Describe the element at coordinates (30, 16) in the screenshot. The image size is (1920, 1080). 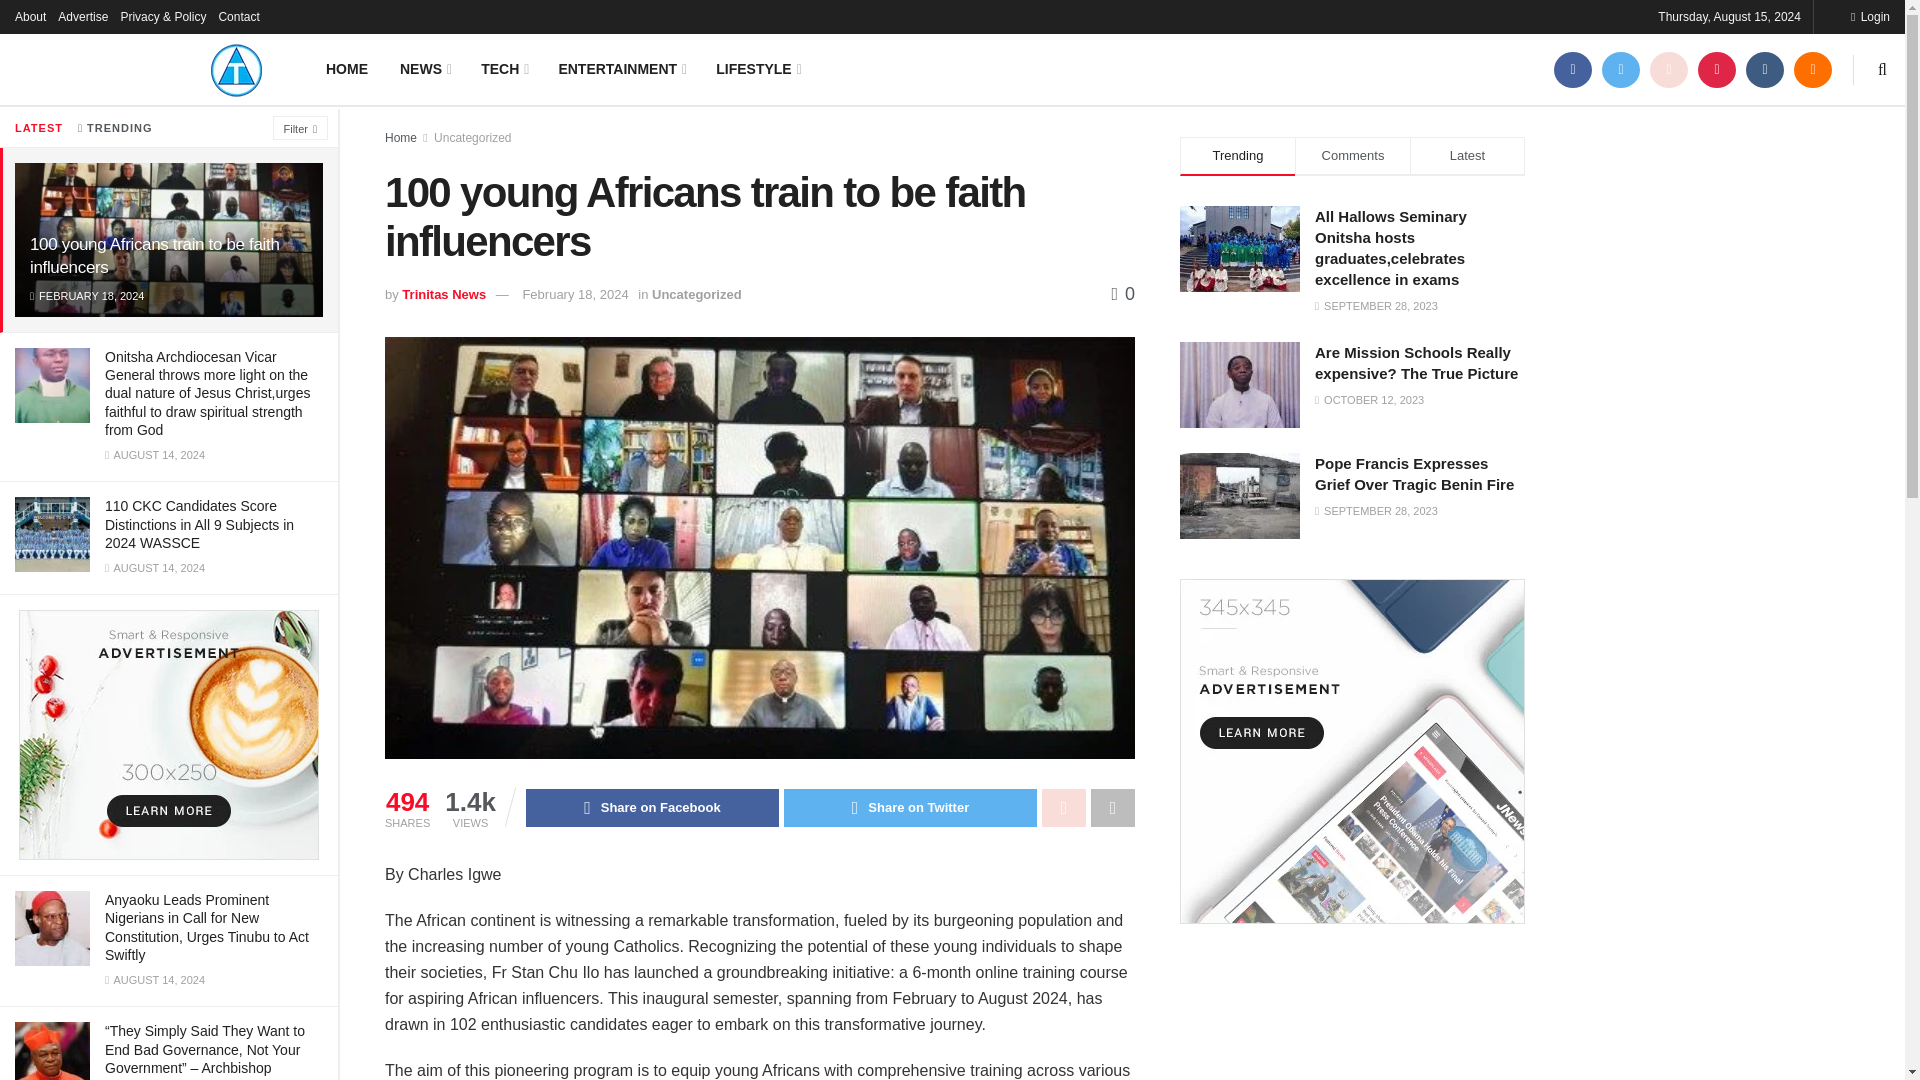
I see `About` at that location.